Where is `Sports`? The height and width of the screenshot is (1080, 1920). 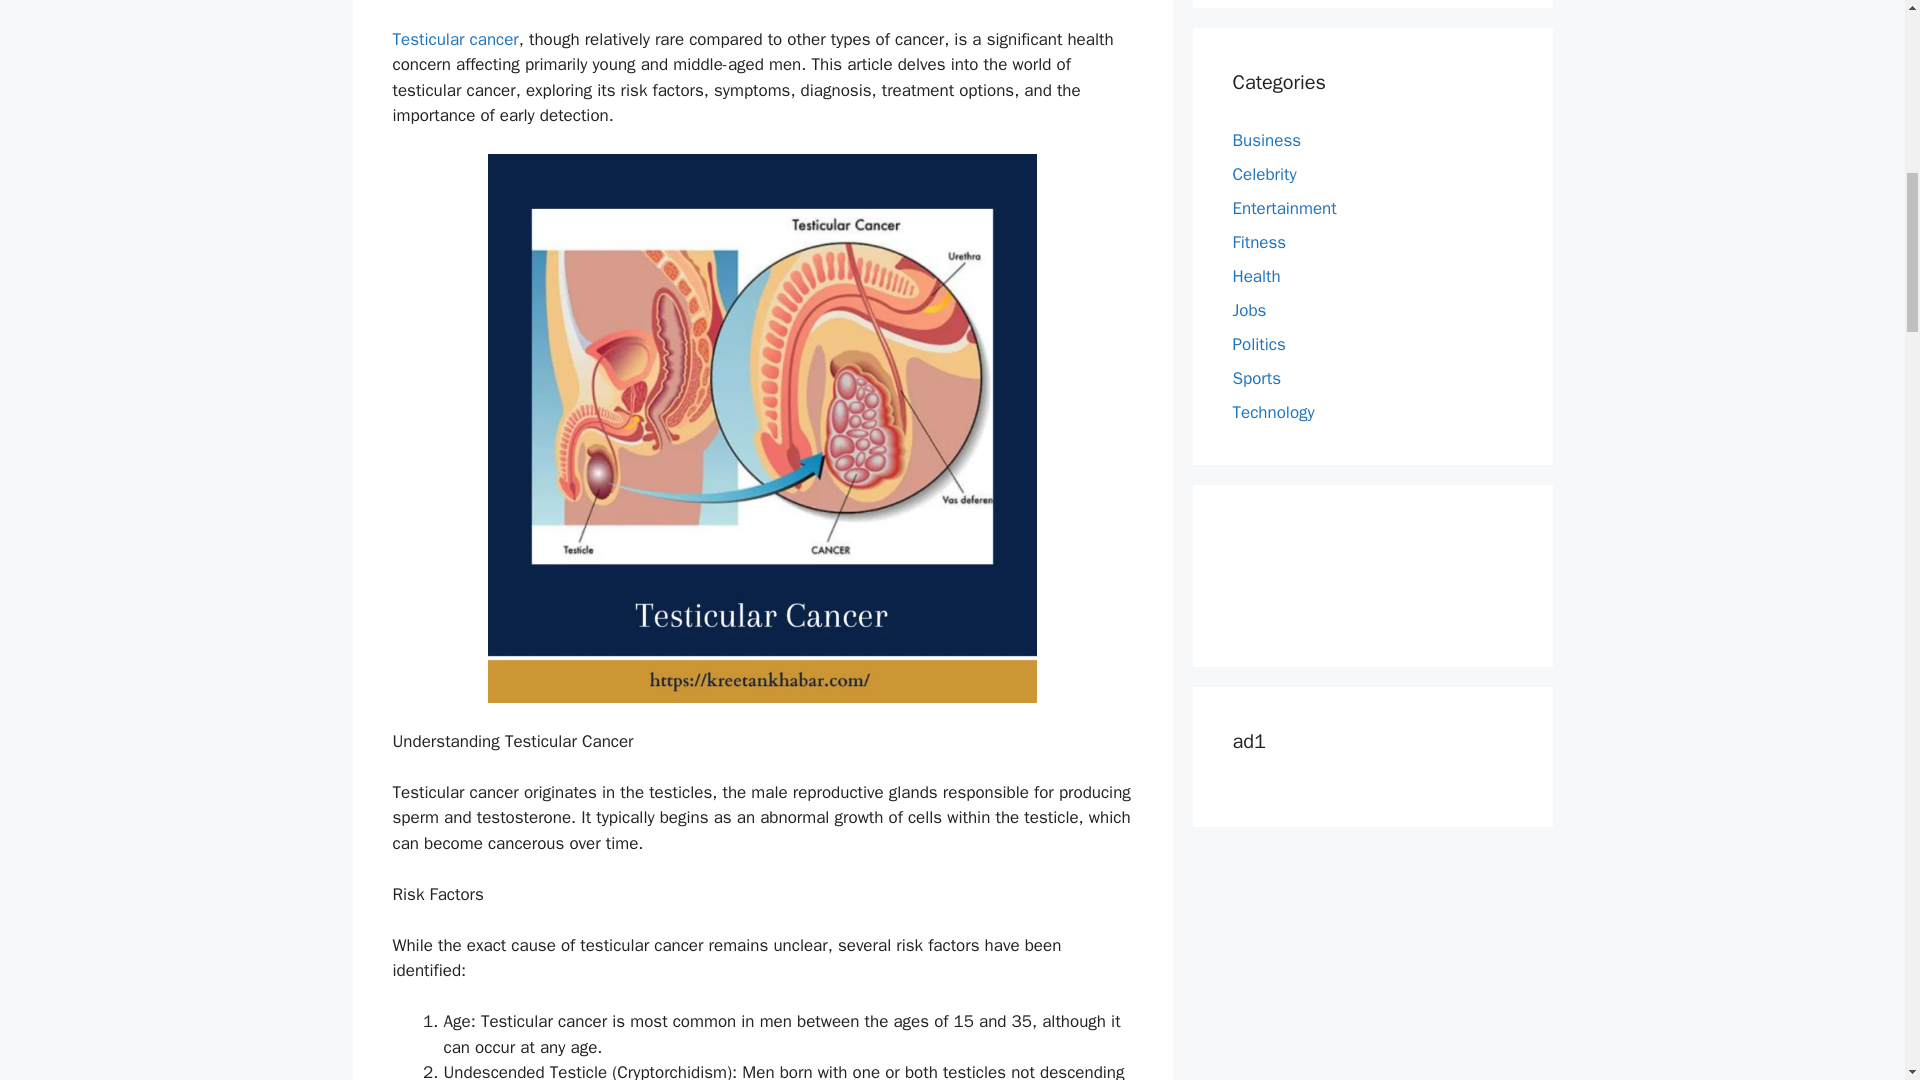 Sports is located at coordinates (1256, 378).